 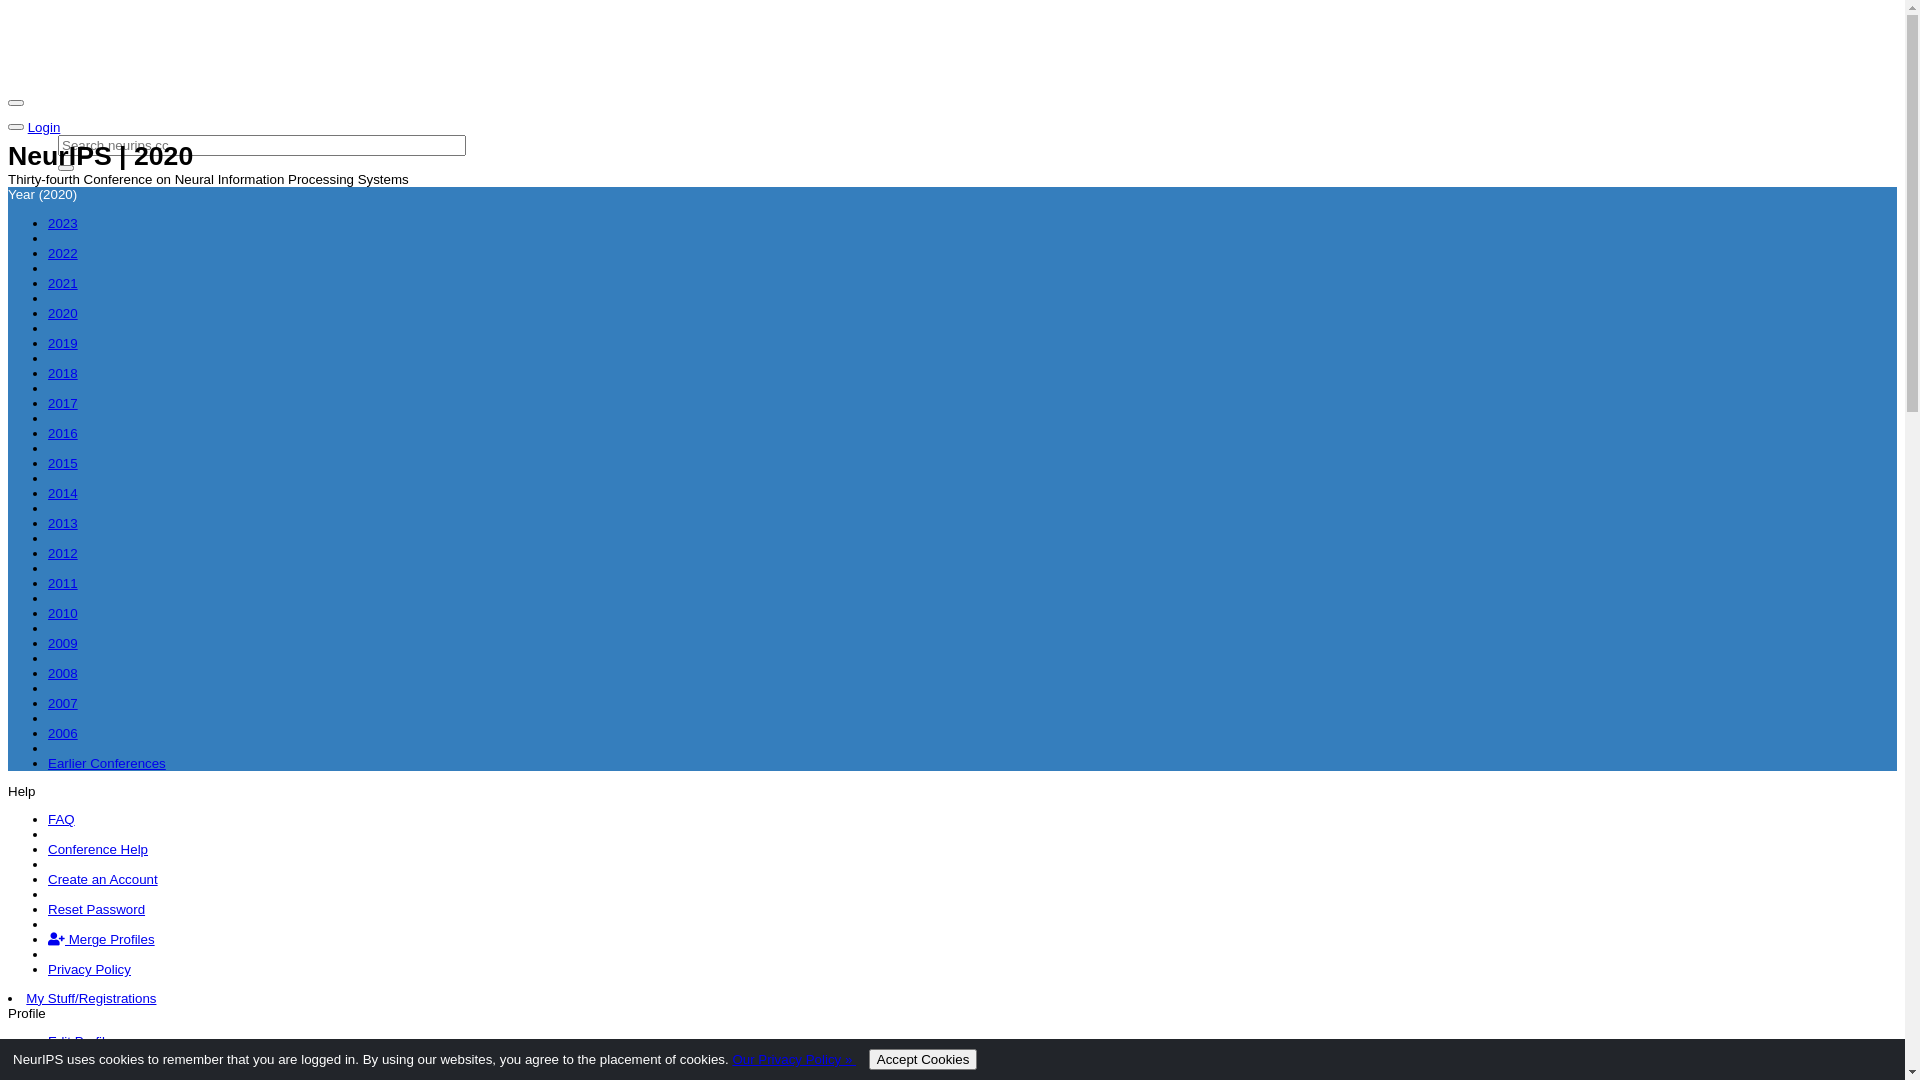 What do you see at coordinates (63, 374) in the screenshot?
I see `2018` at bounding box center [63, 374].